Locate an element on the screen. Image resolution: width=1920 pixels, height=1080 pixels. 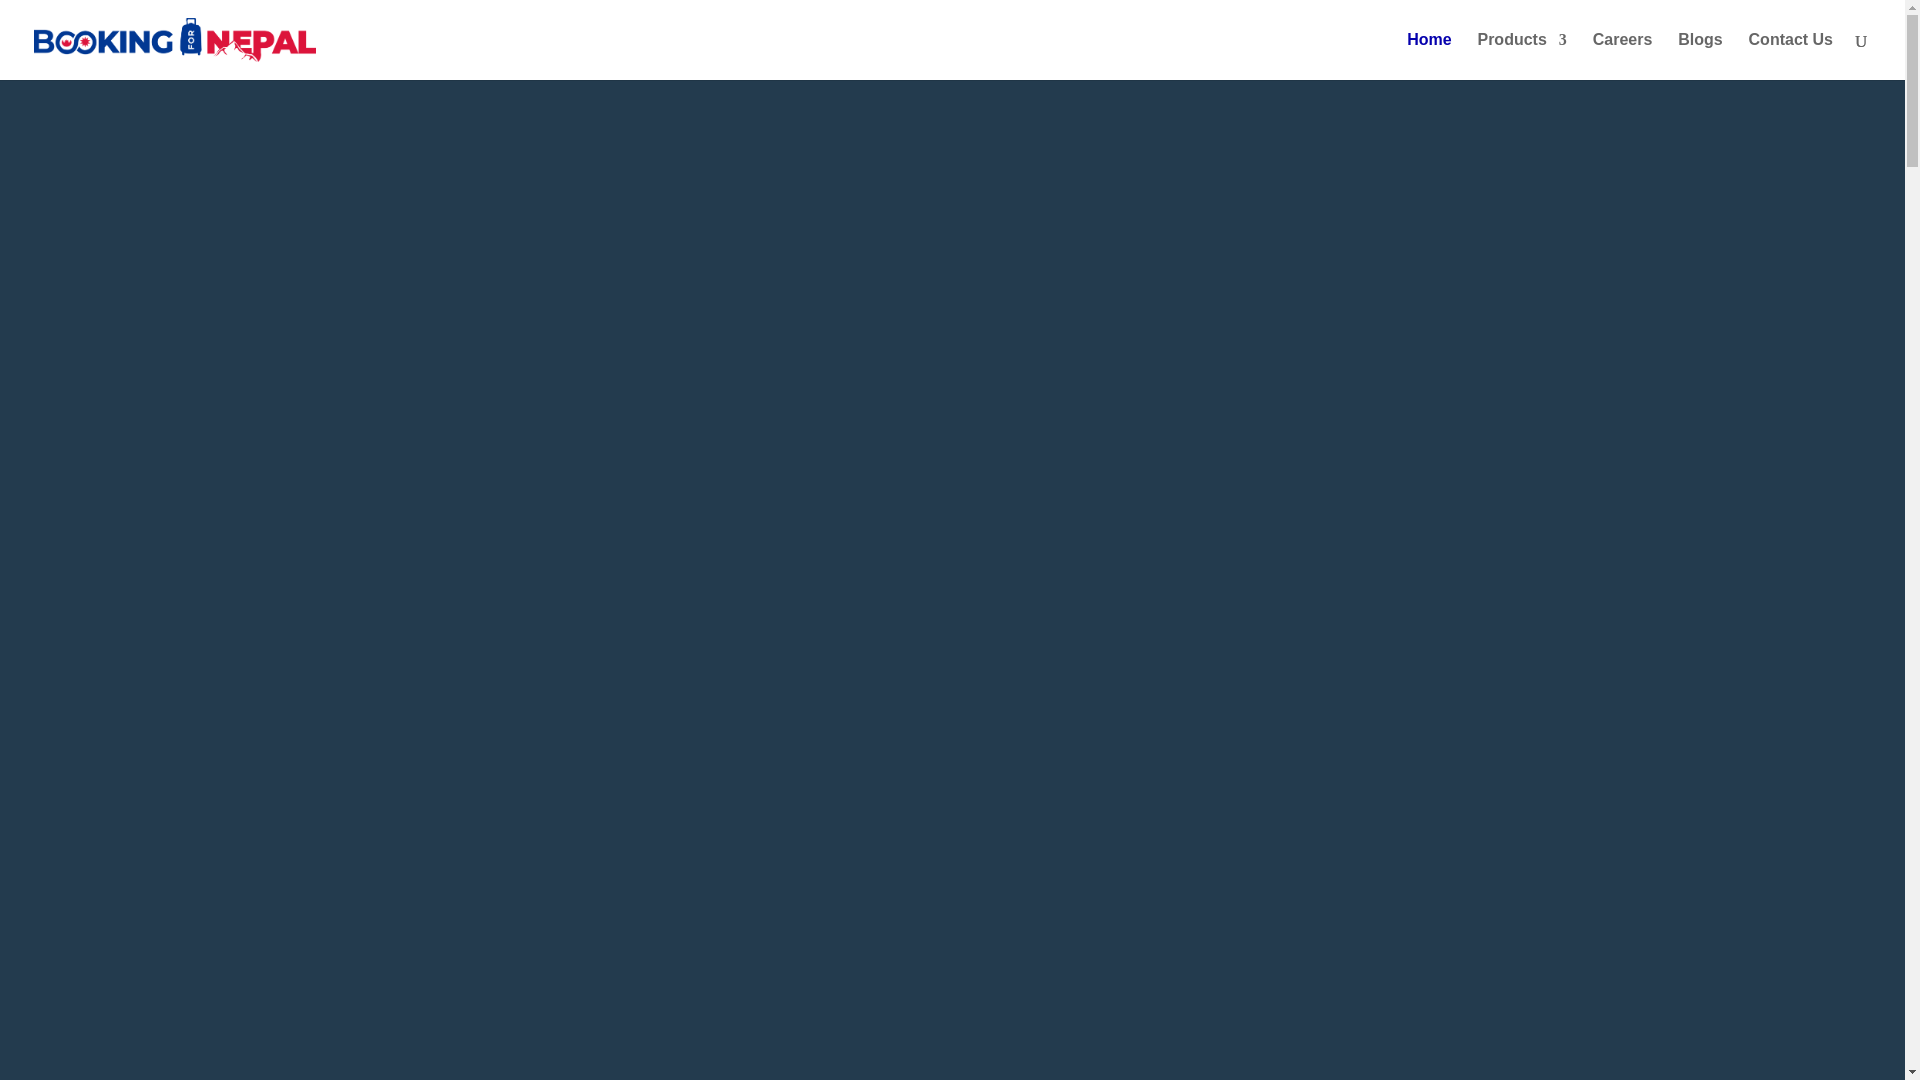
Contact Us is located at coordinates (1791, 56).